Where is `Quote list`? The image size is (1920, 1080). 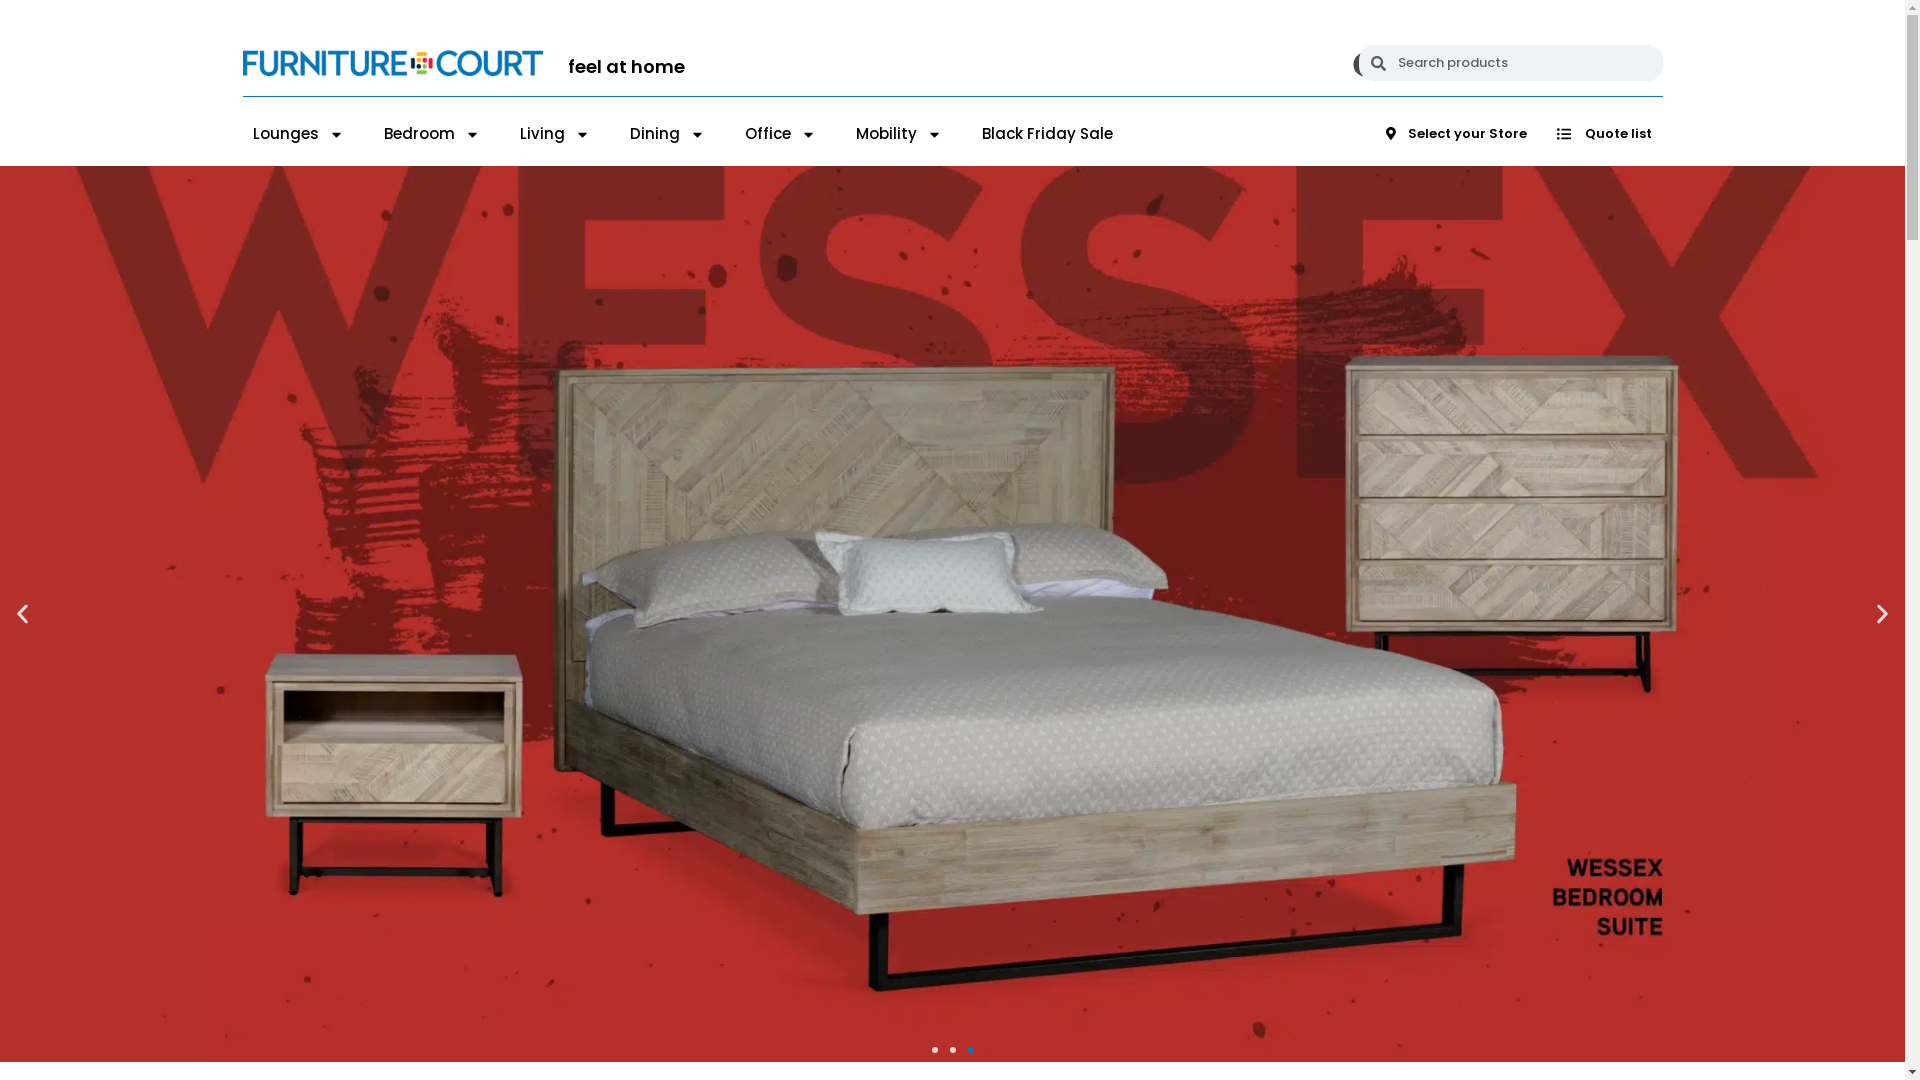 Quote list is located at coordinates (1604, 134).